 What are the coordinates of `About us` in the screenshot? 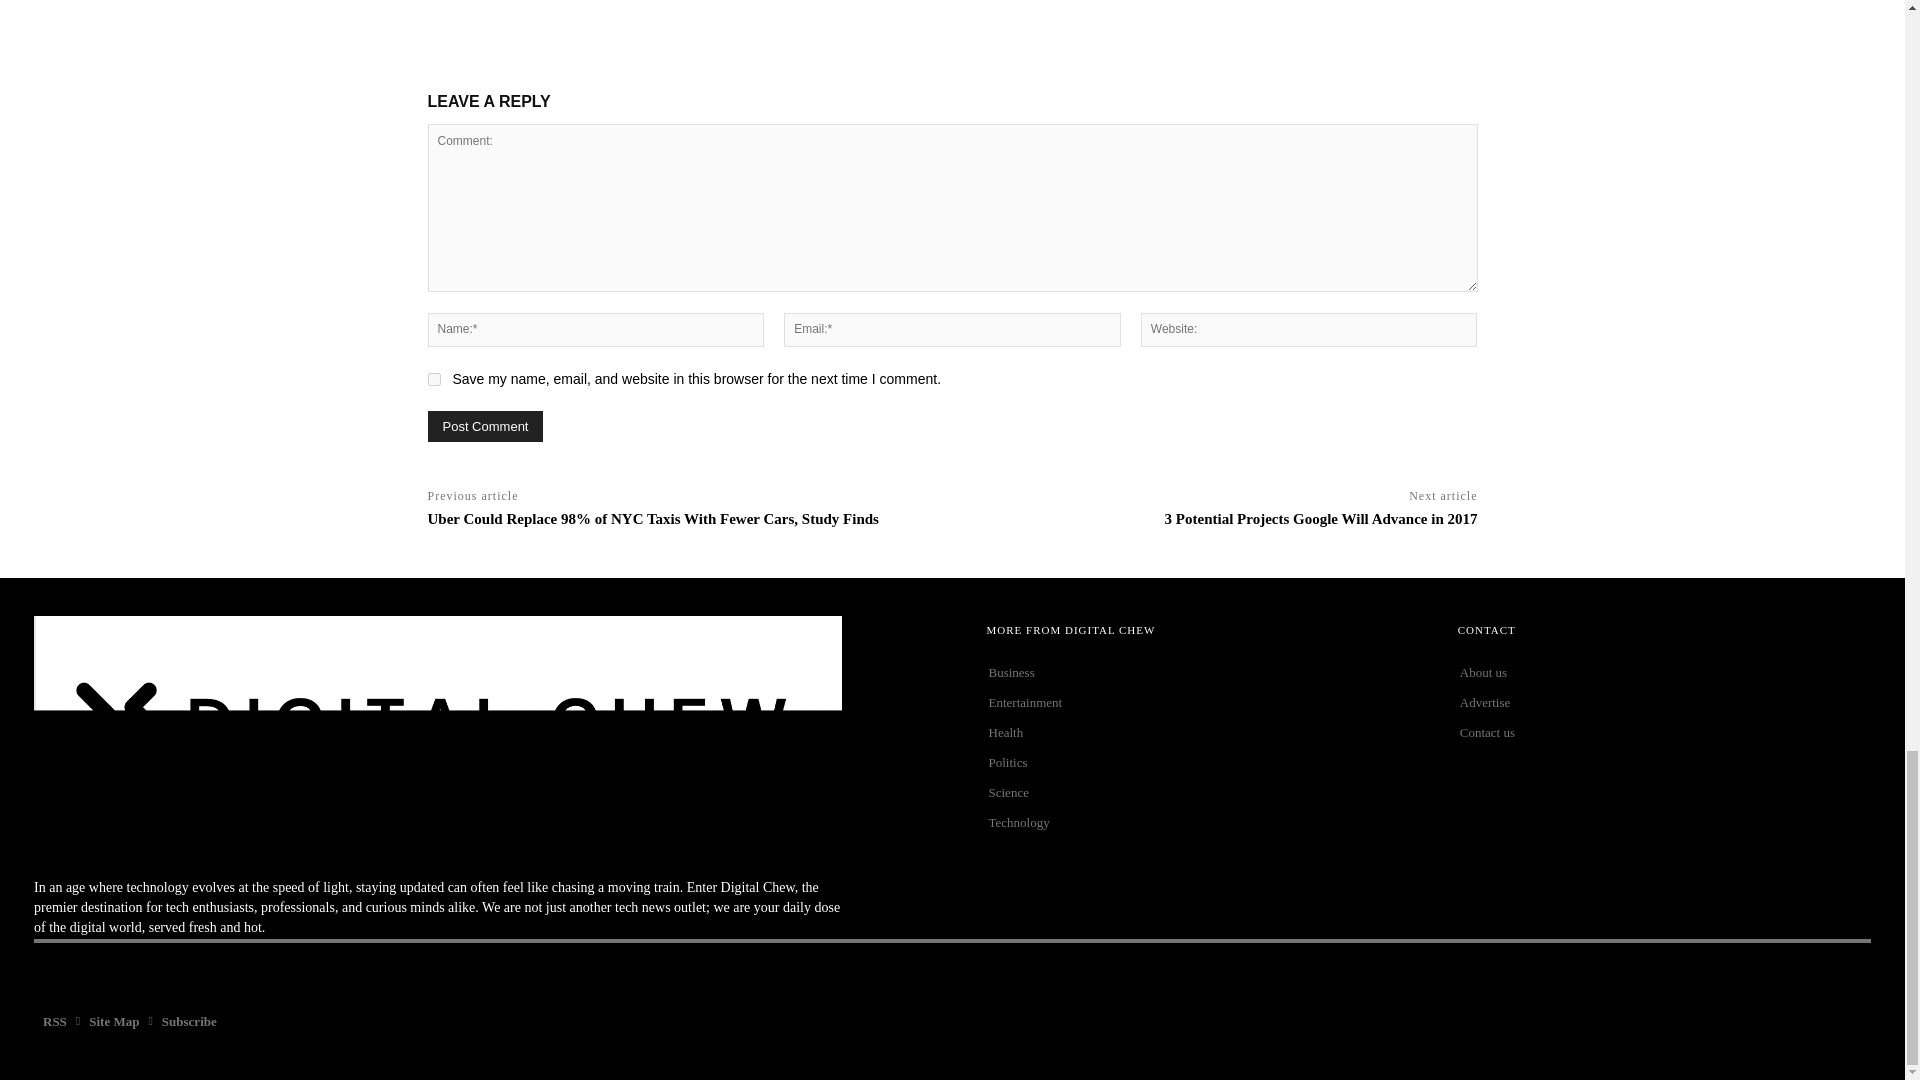 It's located at (1664, 672).